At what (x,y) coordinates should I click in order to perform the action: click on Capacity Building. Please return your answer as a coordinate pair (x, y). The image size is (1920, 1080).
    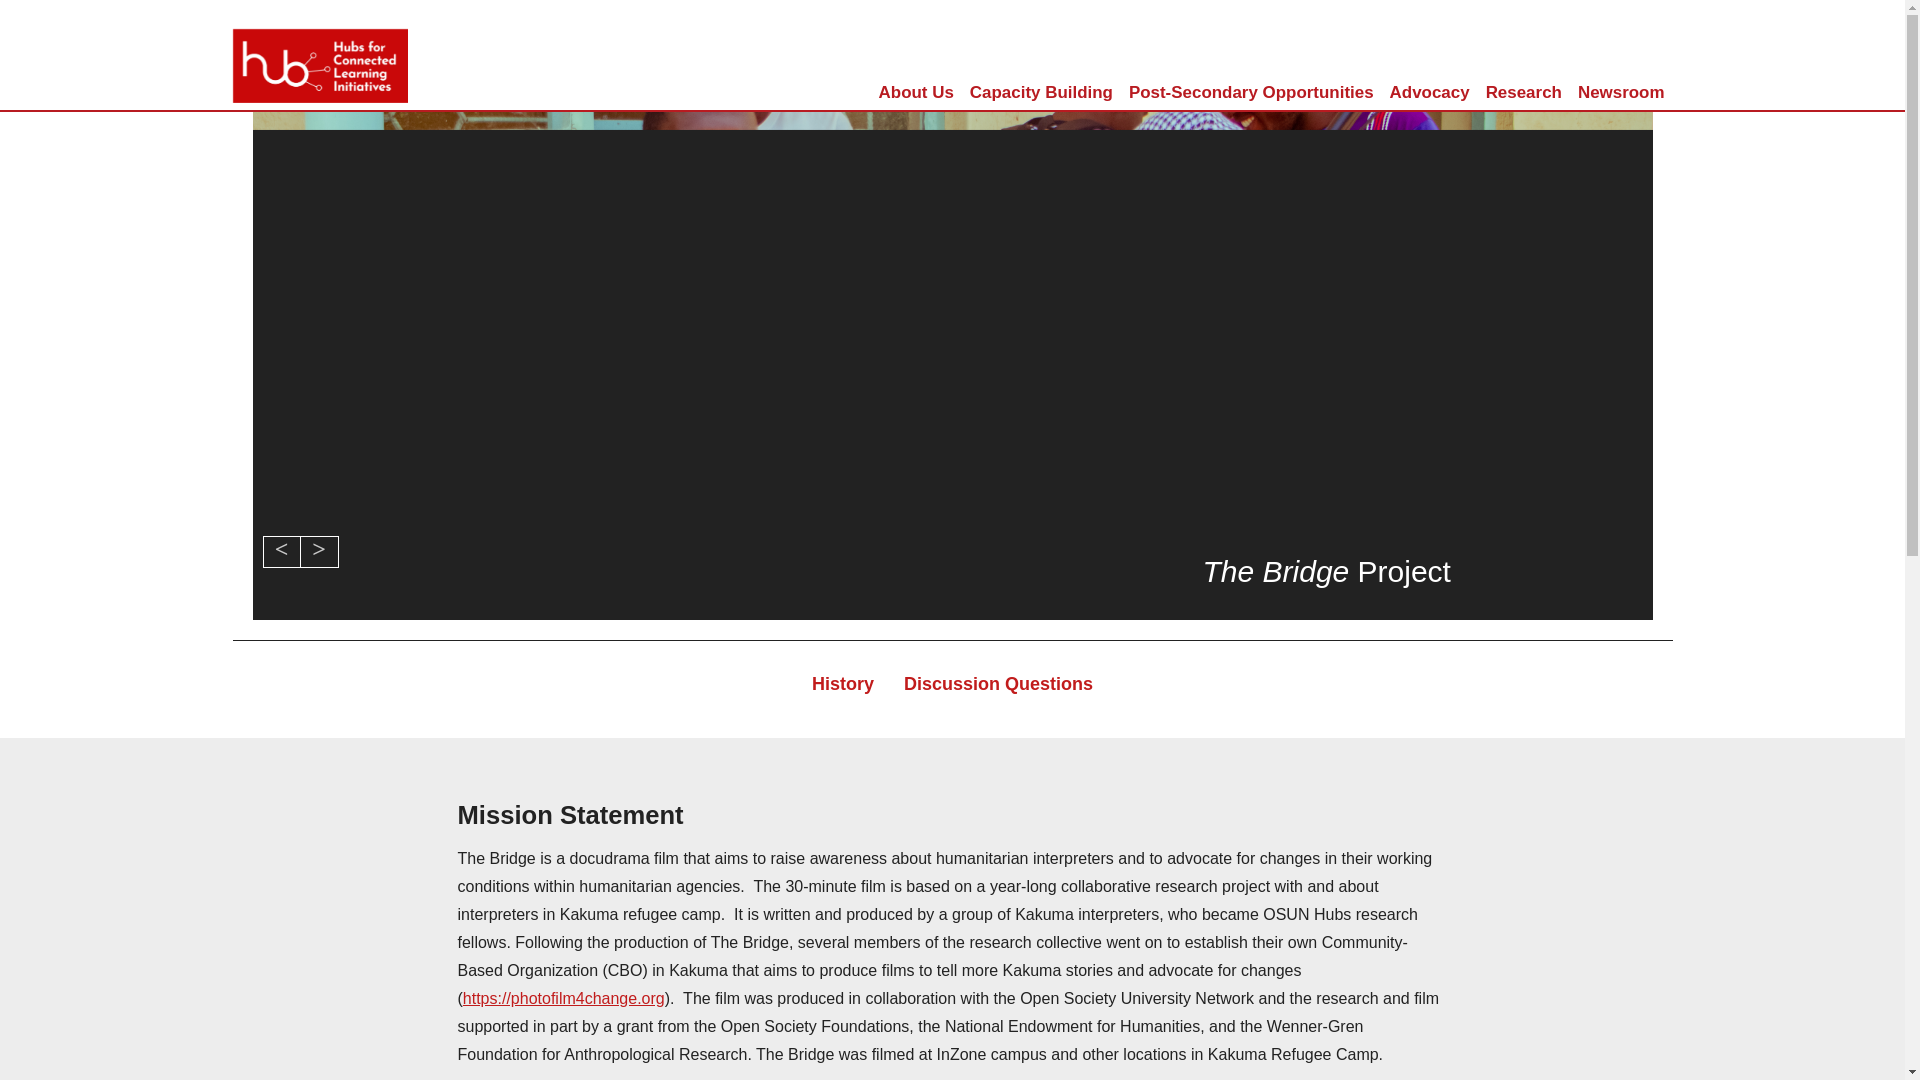
    Looking at the image, I should click on (1041, 92).